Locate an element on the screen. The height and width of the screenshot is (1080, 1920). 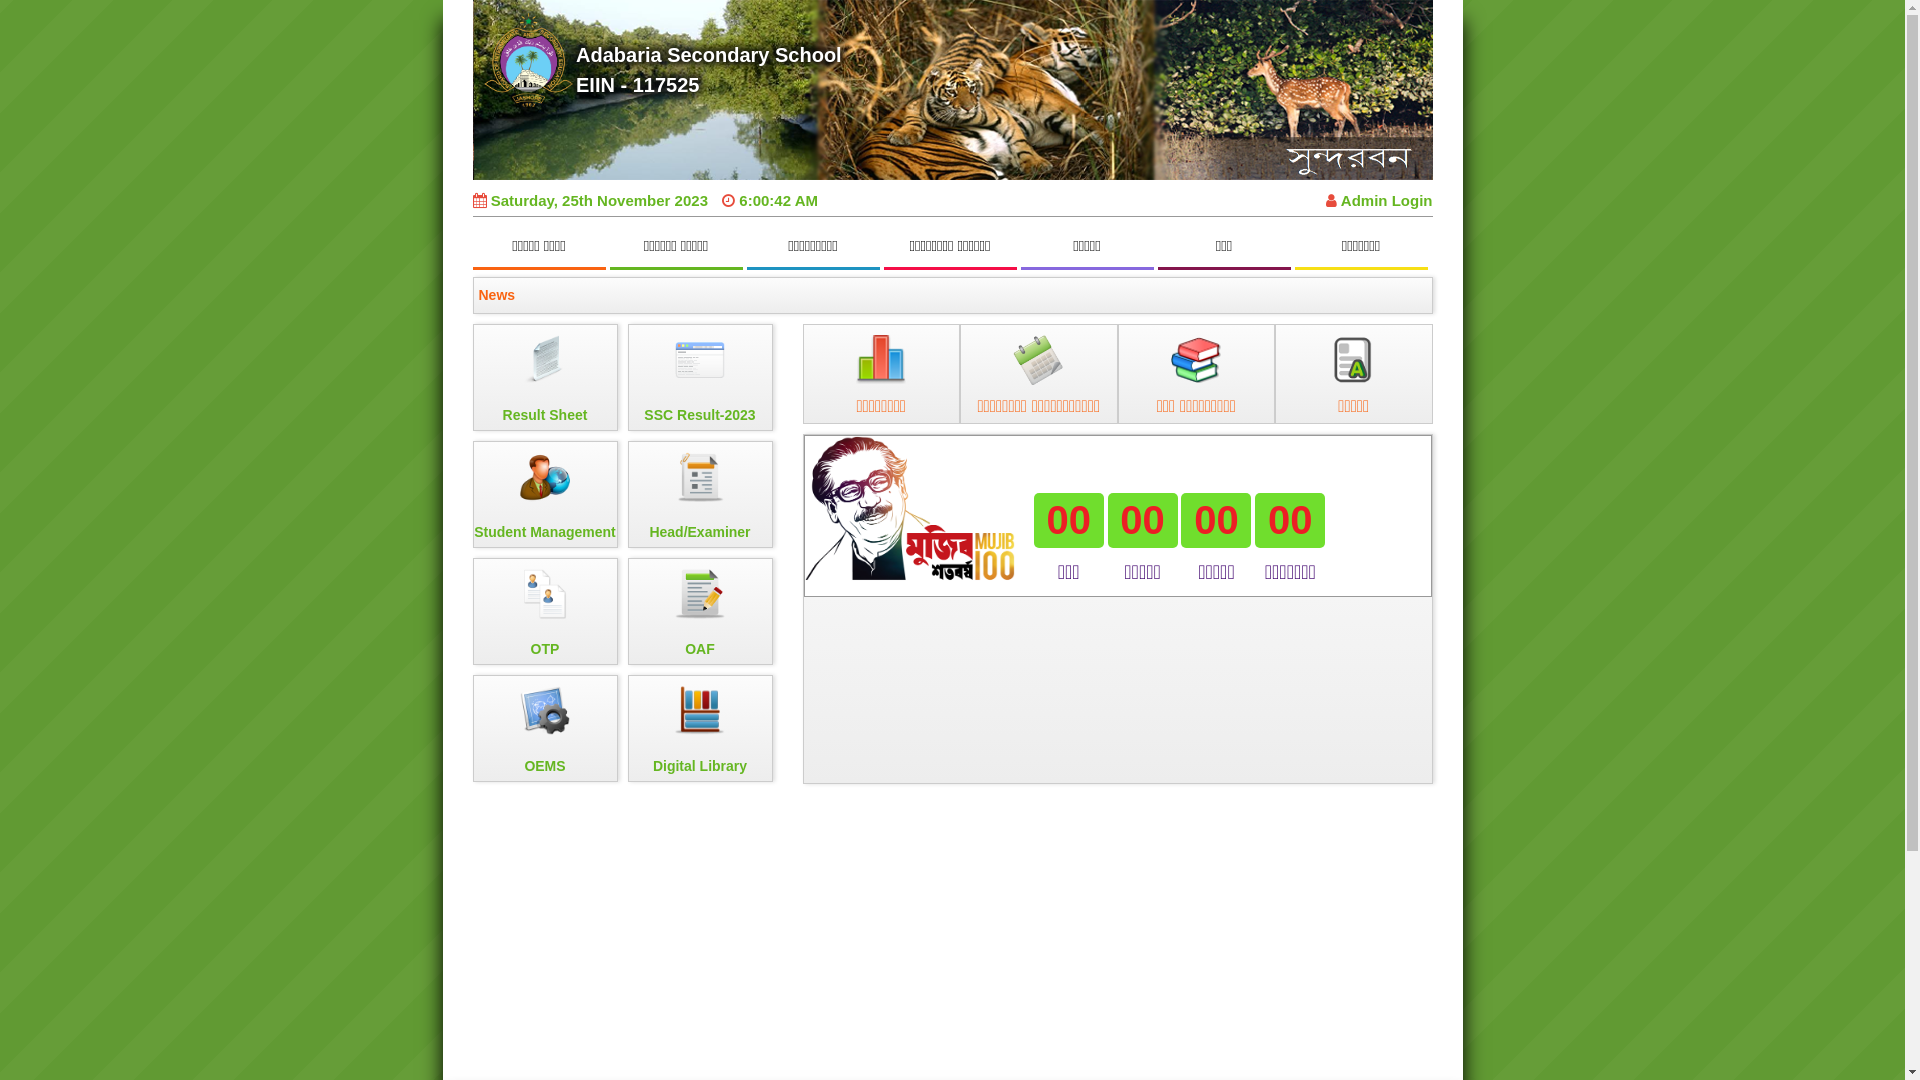
Digital Library is located at coordinates (700, 728).